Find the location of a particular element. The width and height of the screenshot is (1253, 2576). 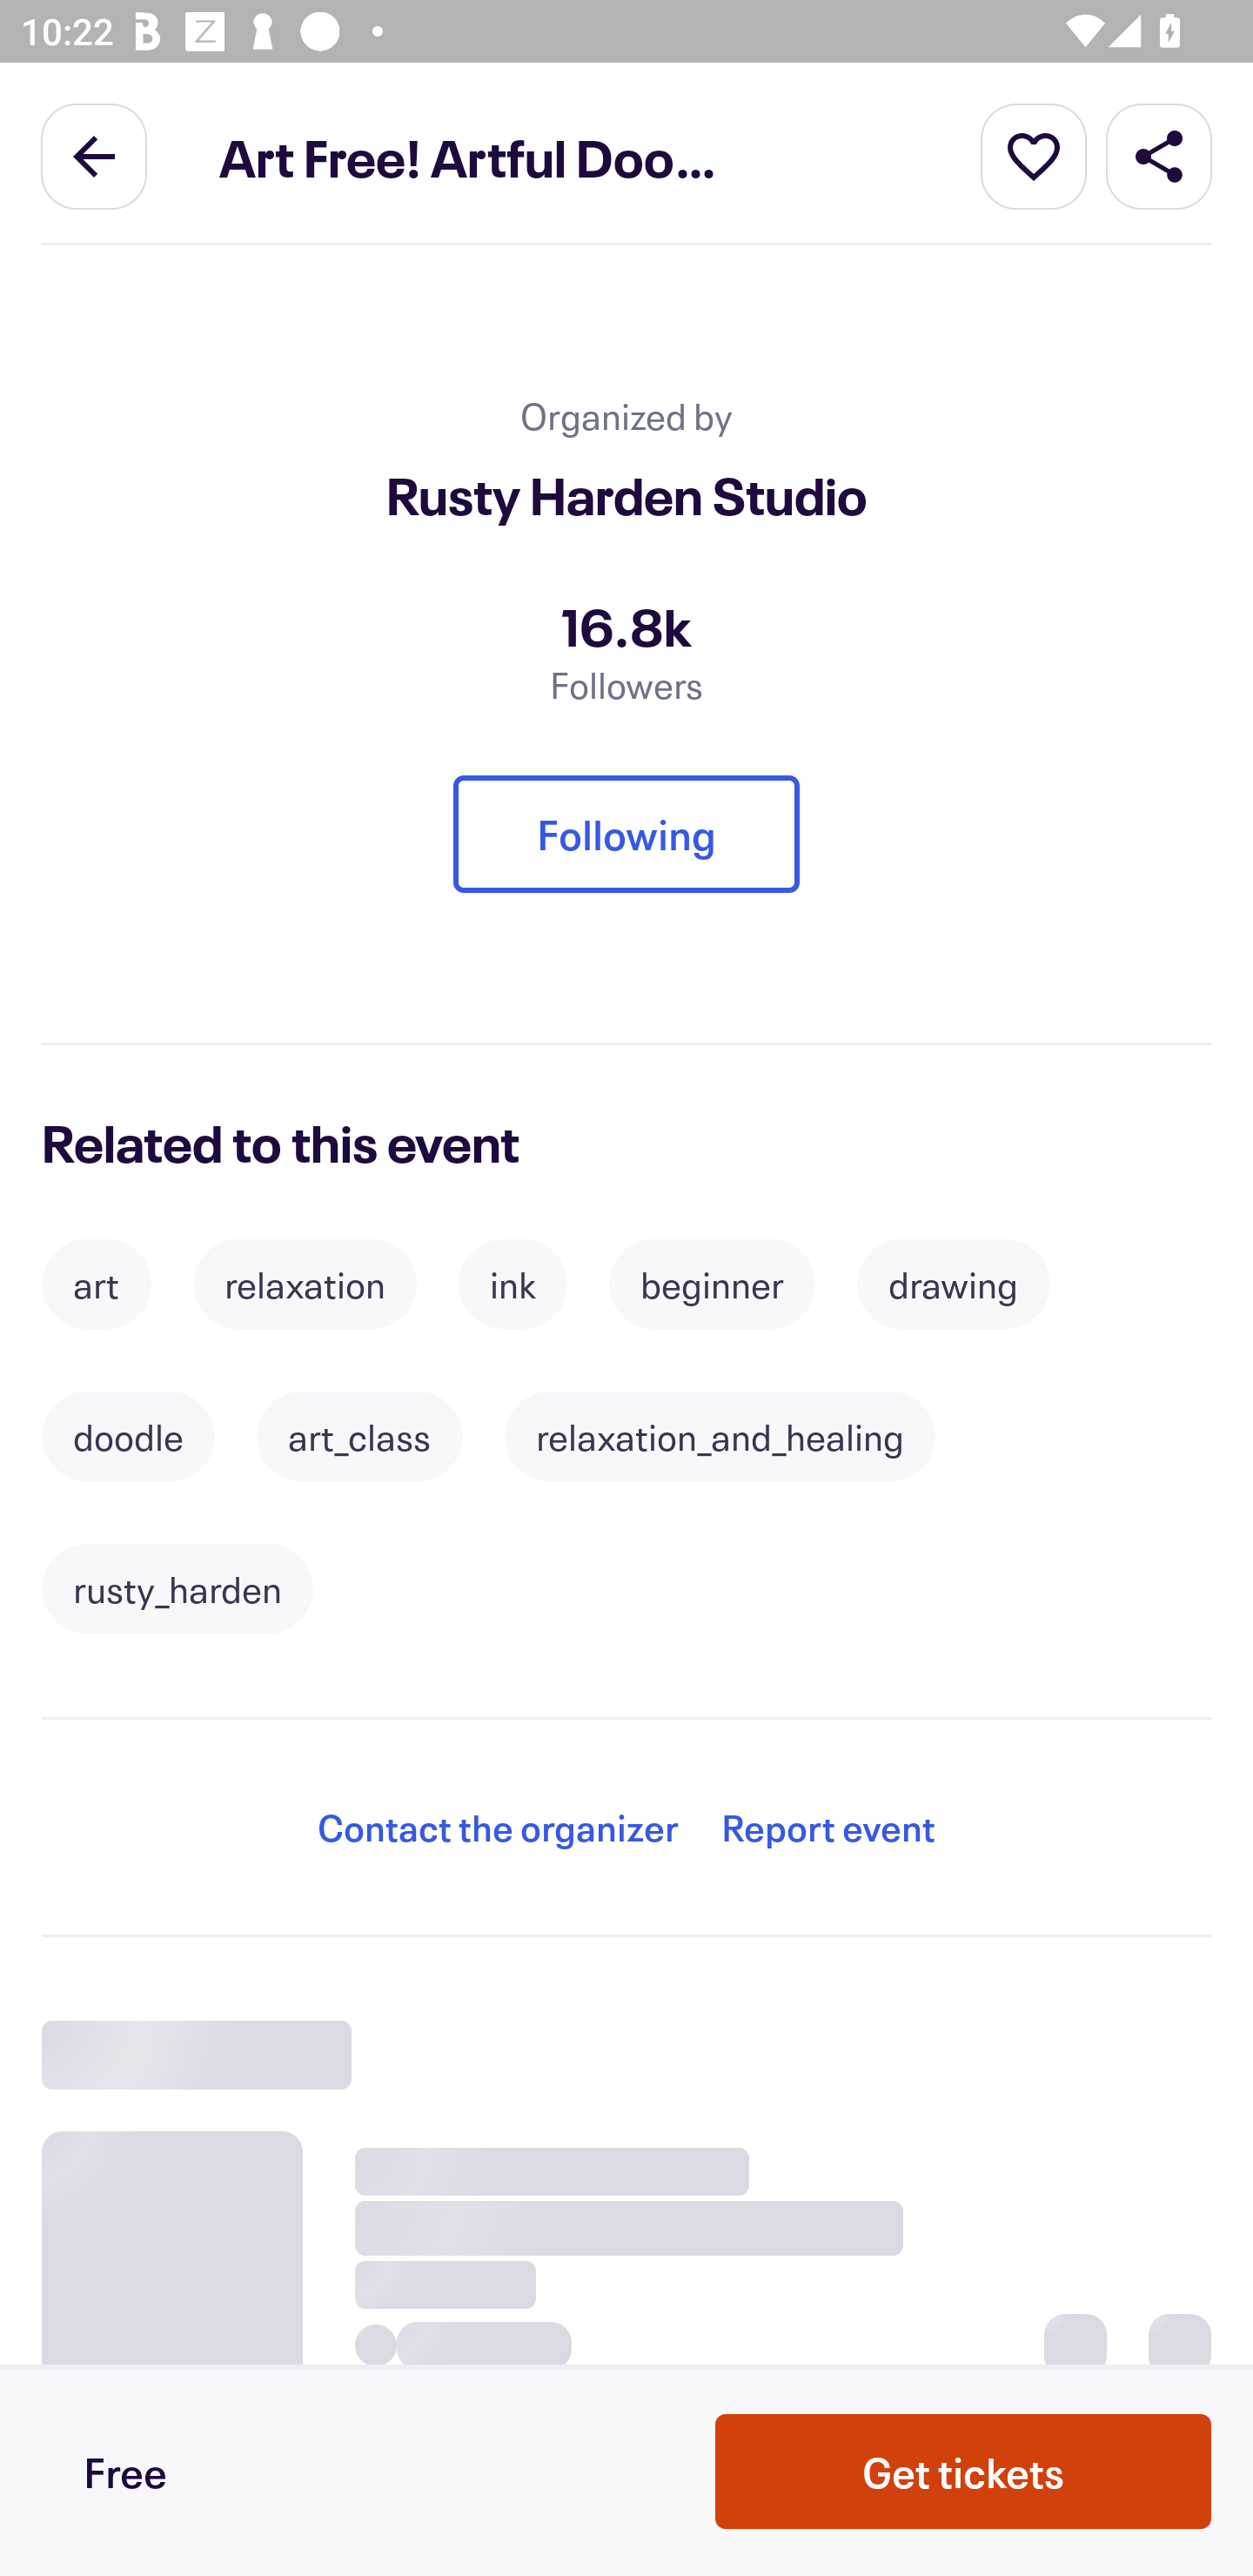

More is located at coordinates (1034, 155).